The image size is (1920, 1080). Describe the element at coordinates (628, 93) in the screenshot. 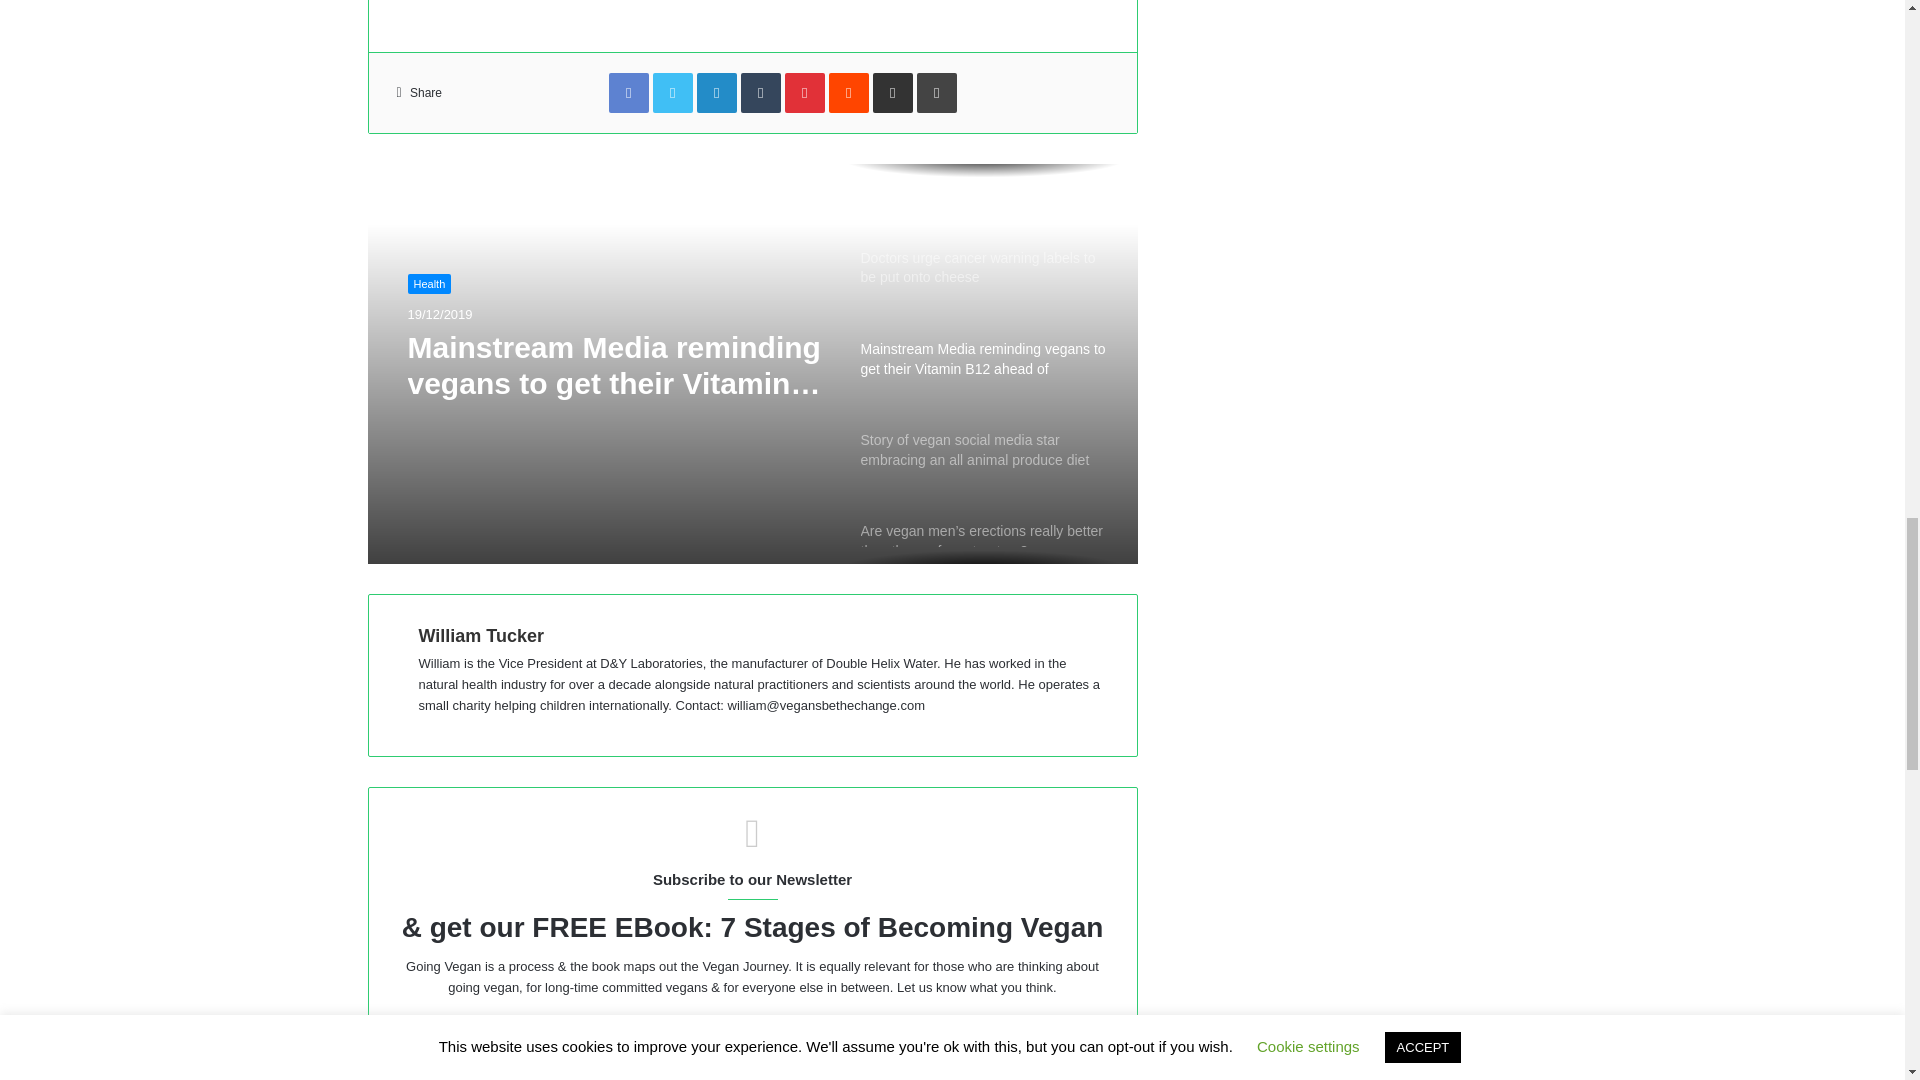

I see `Facebook` at that location.